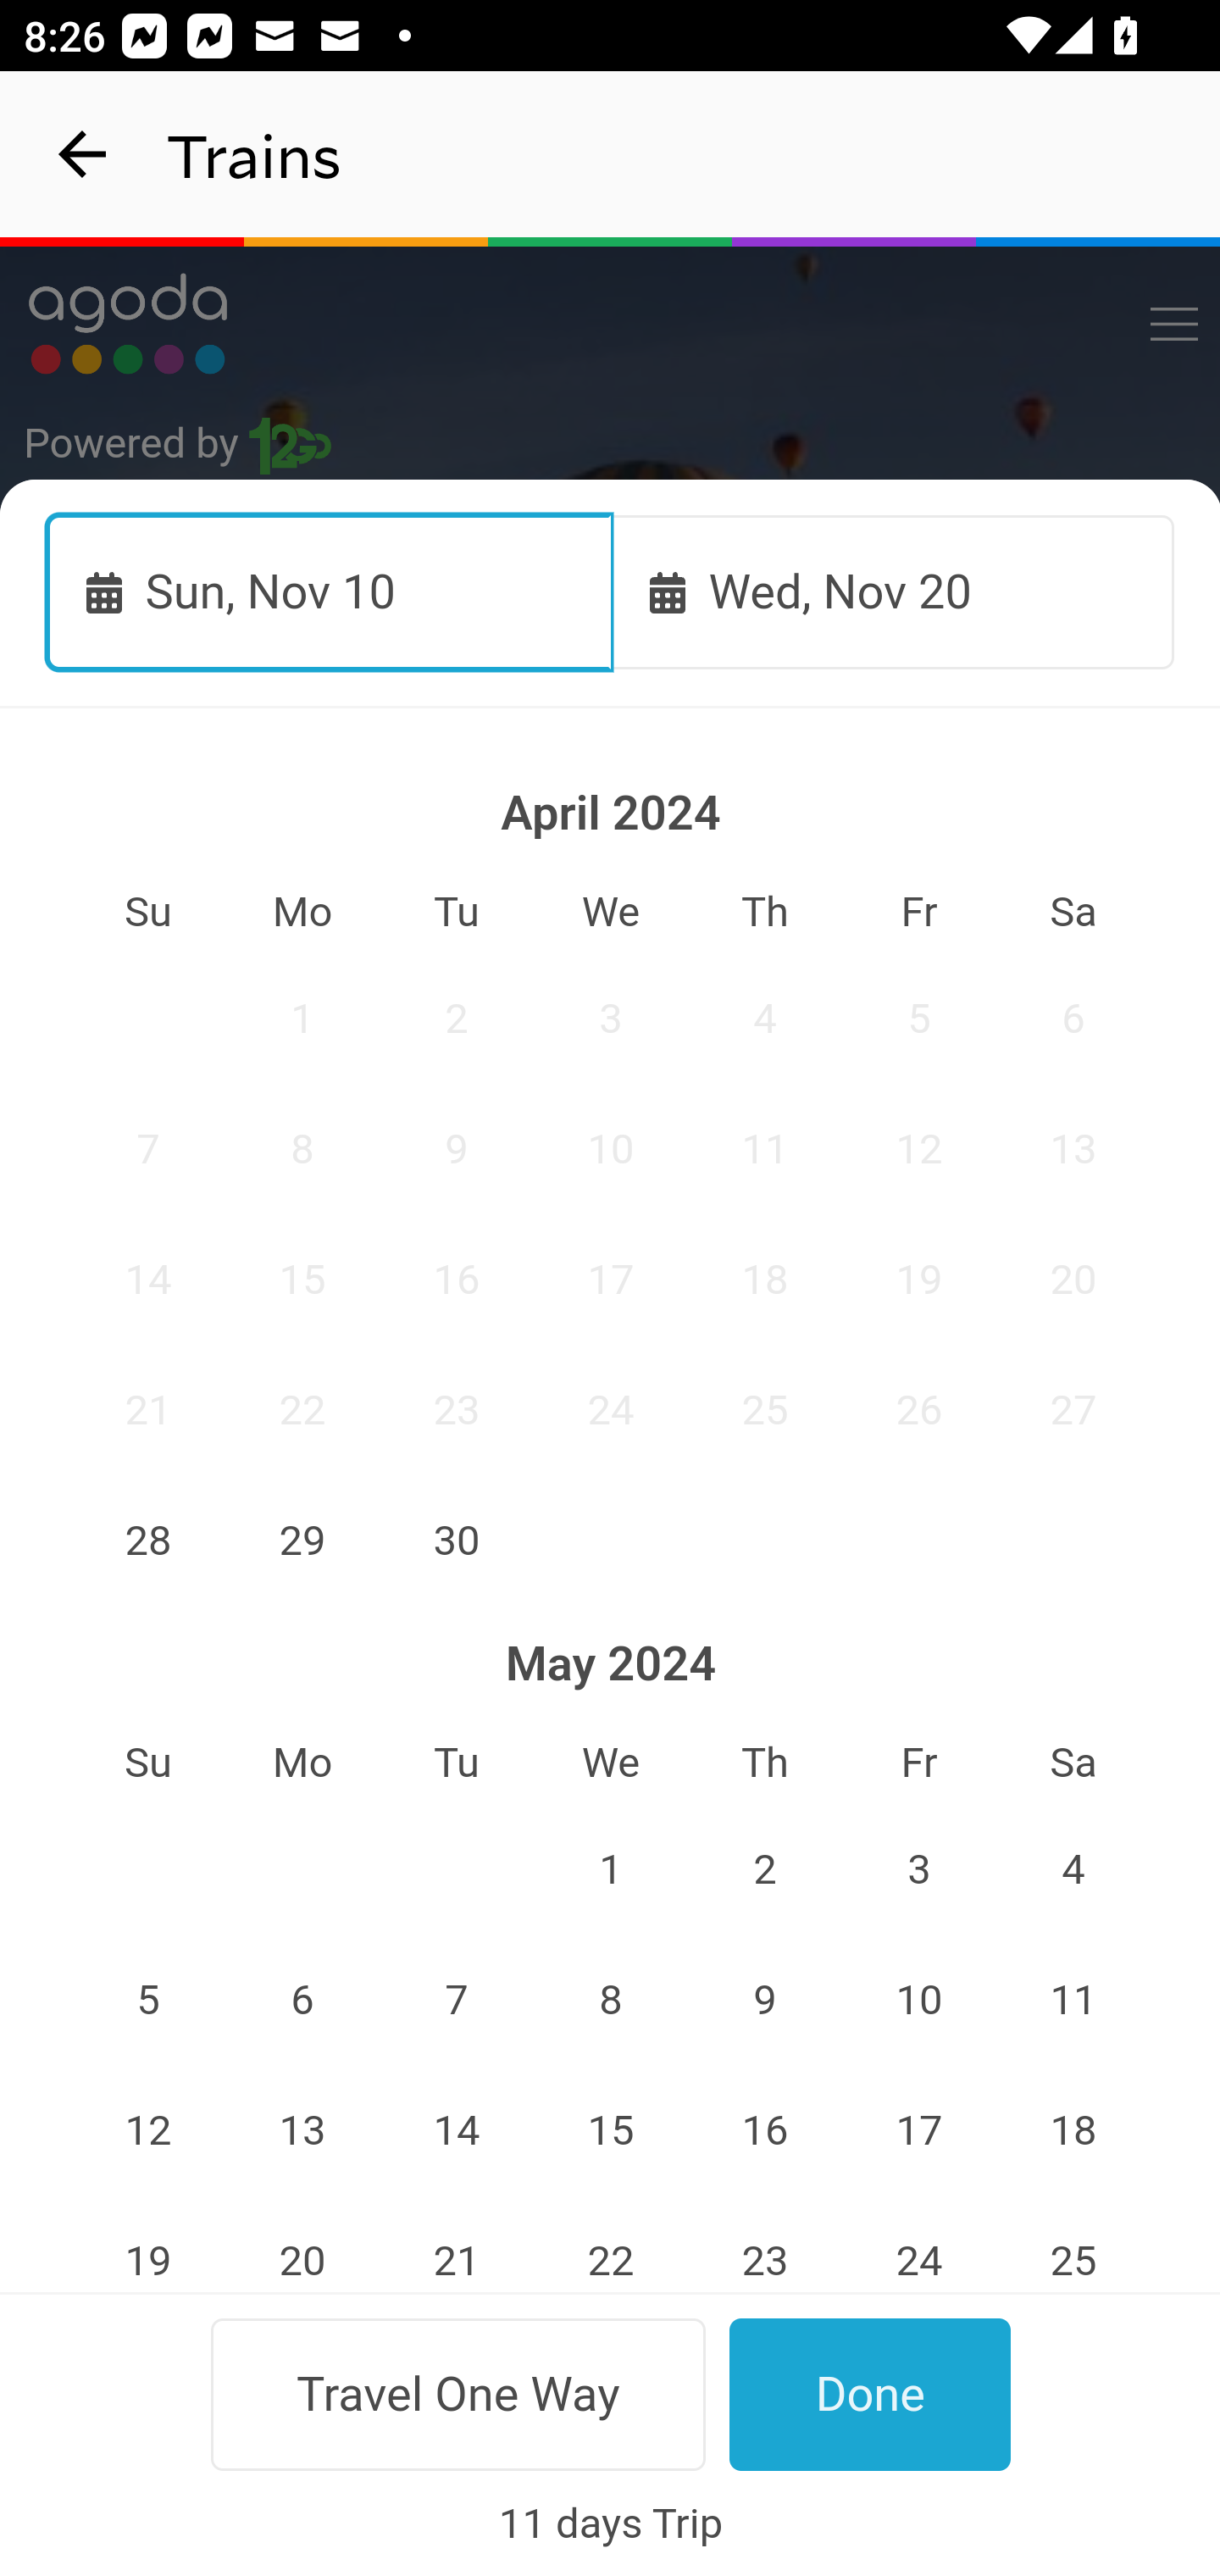 This screenshot has width=1220, height=2576. Describe the element at coordinates (612, 1280) in the screenshot. I see `17` at that location.